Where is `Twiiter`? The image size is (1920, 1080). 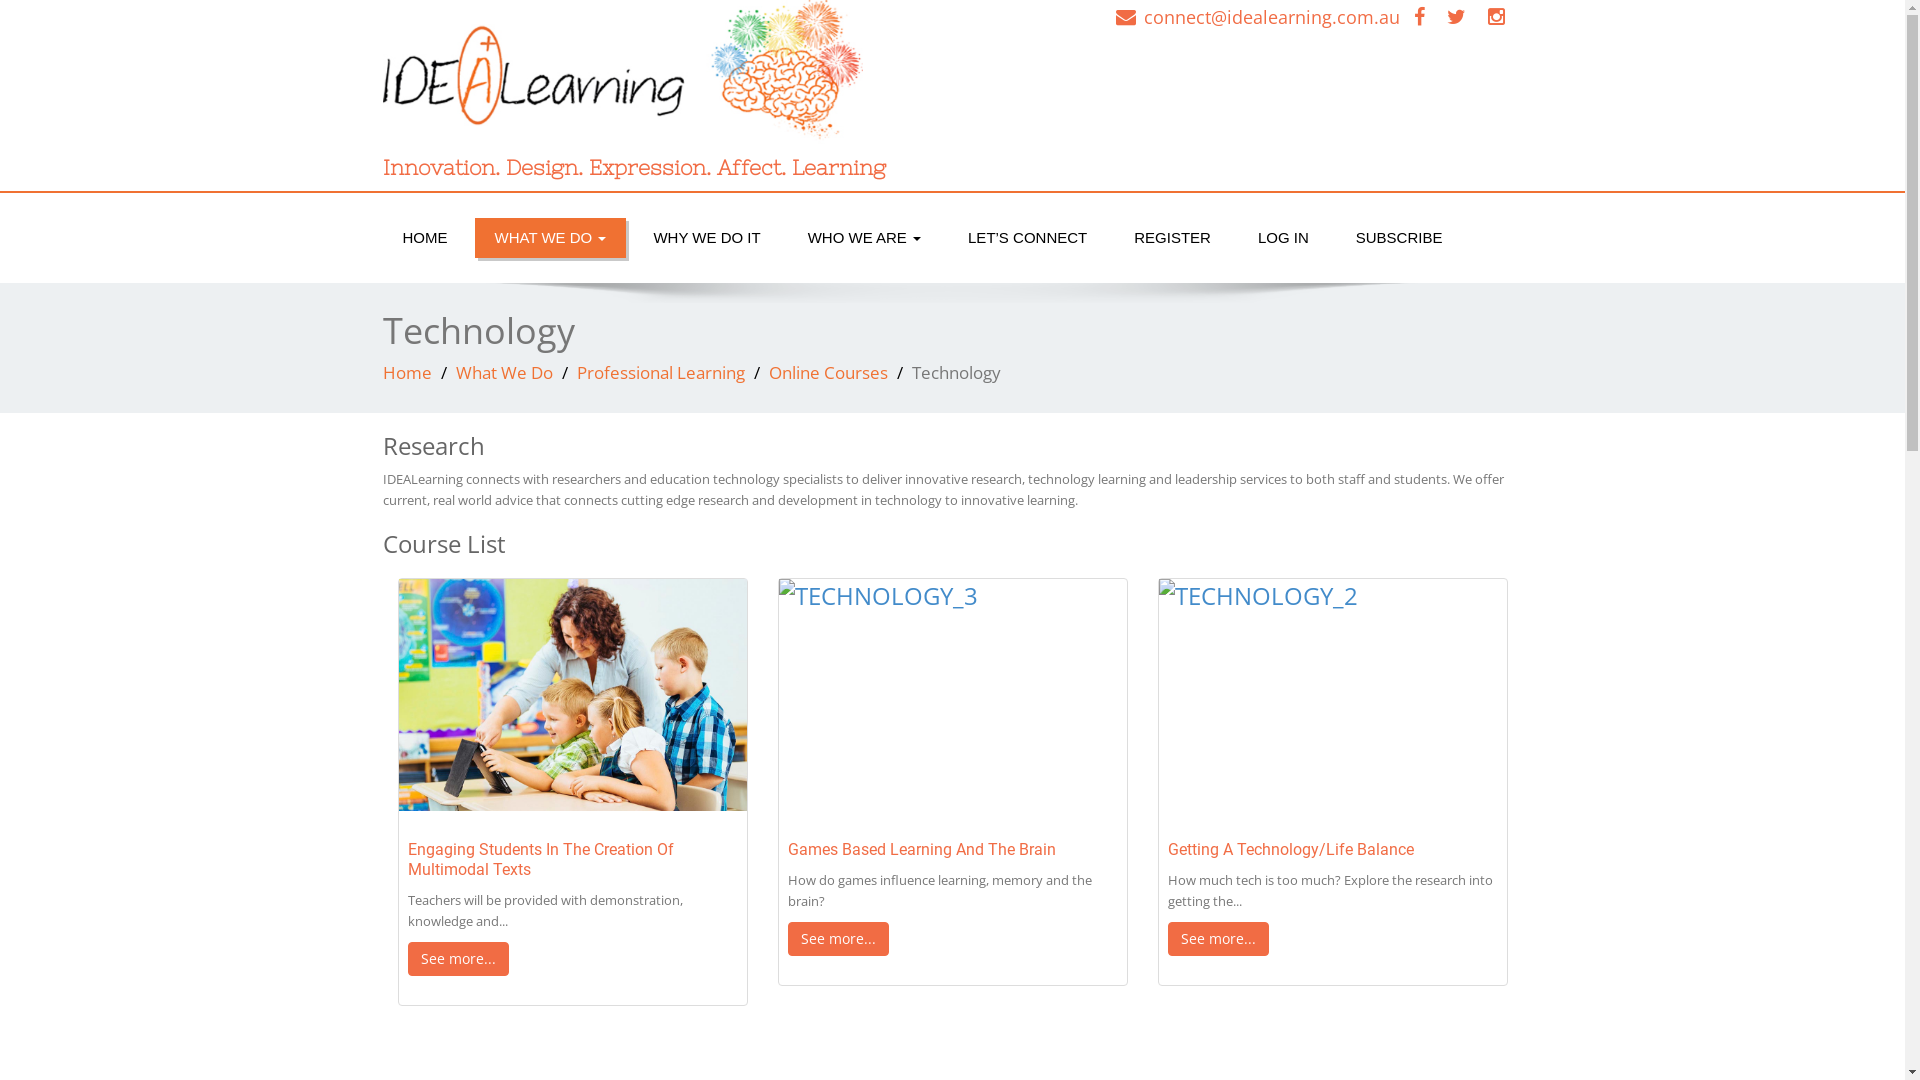
Twiiter is located at coordinates (1460, 17).